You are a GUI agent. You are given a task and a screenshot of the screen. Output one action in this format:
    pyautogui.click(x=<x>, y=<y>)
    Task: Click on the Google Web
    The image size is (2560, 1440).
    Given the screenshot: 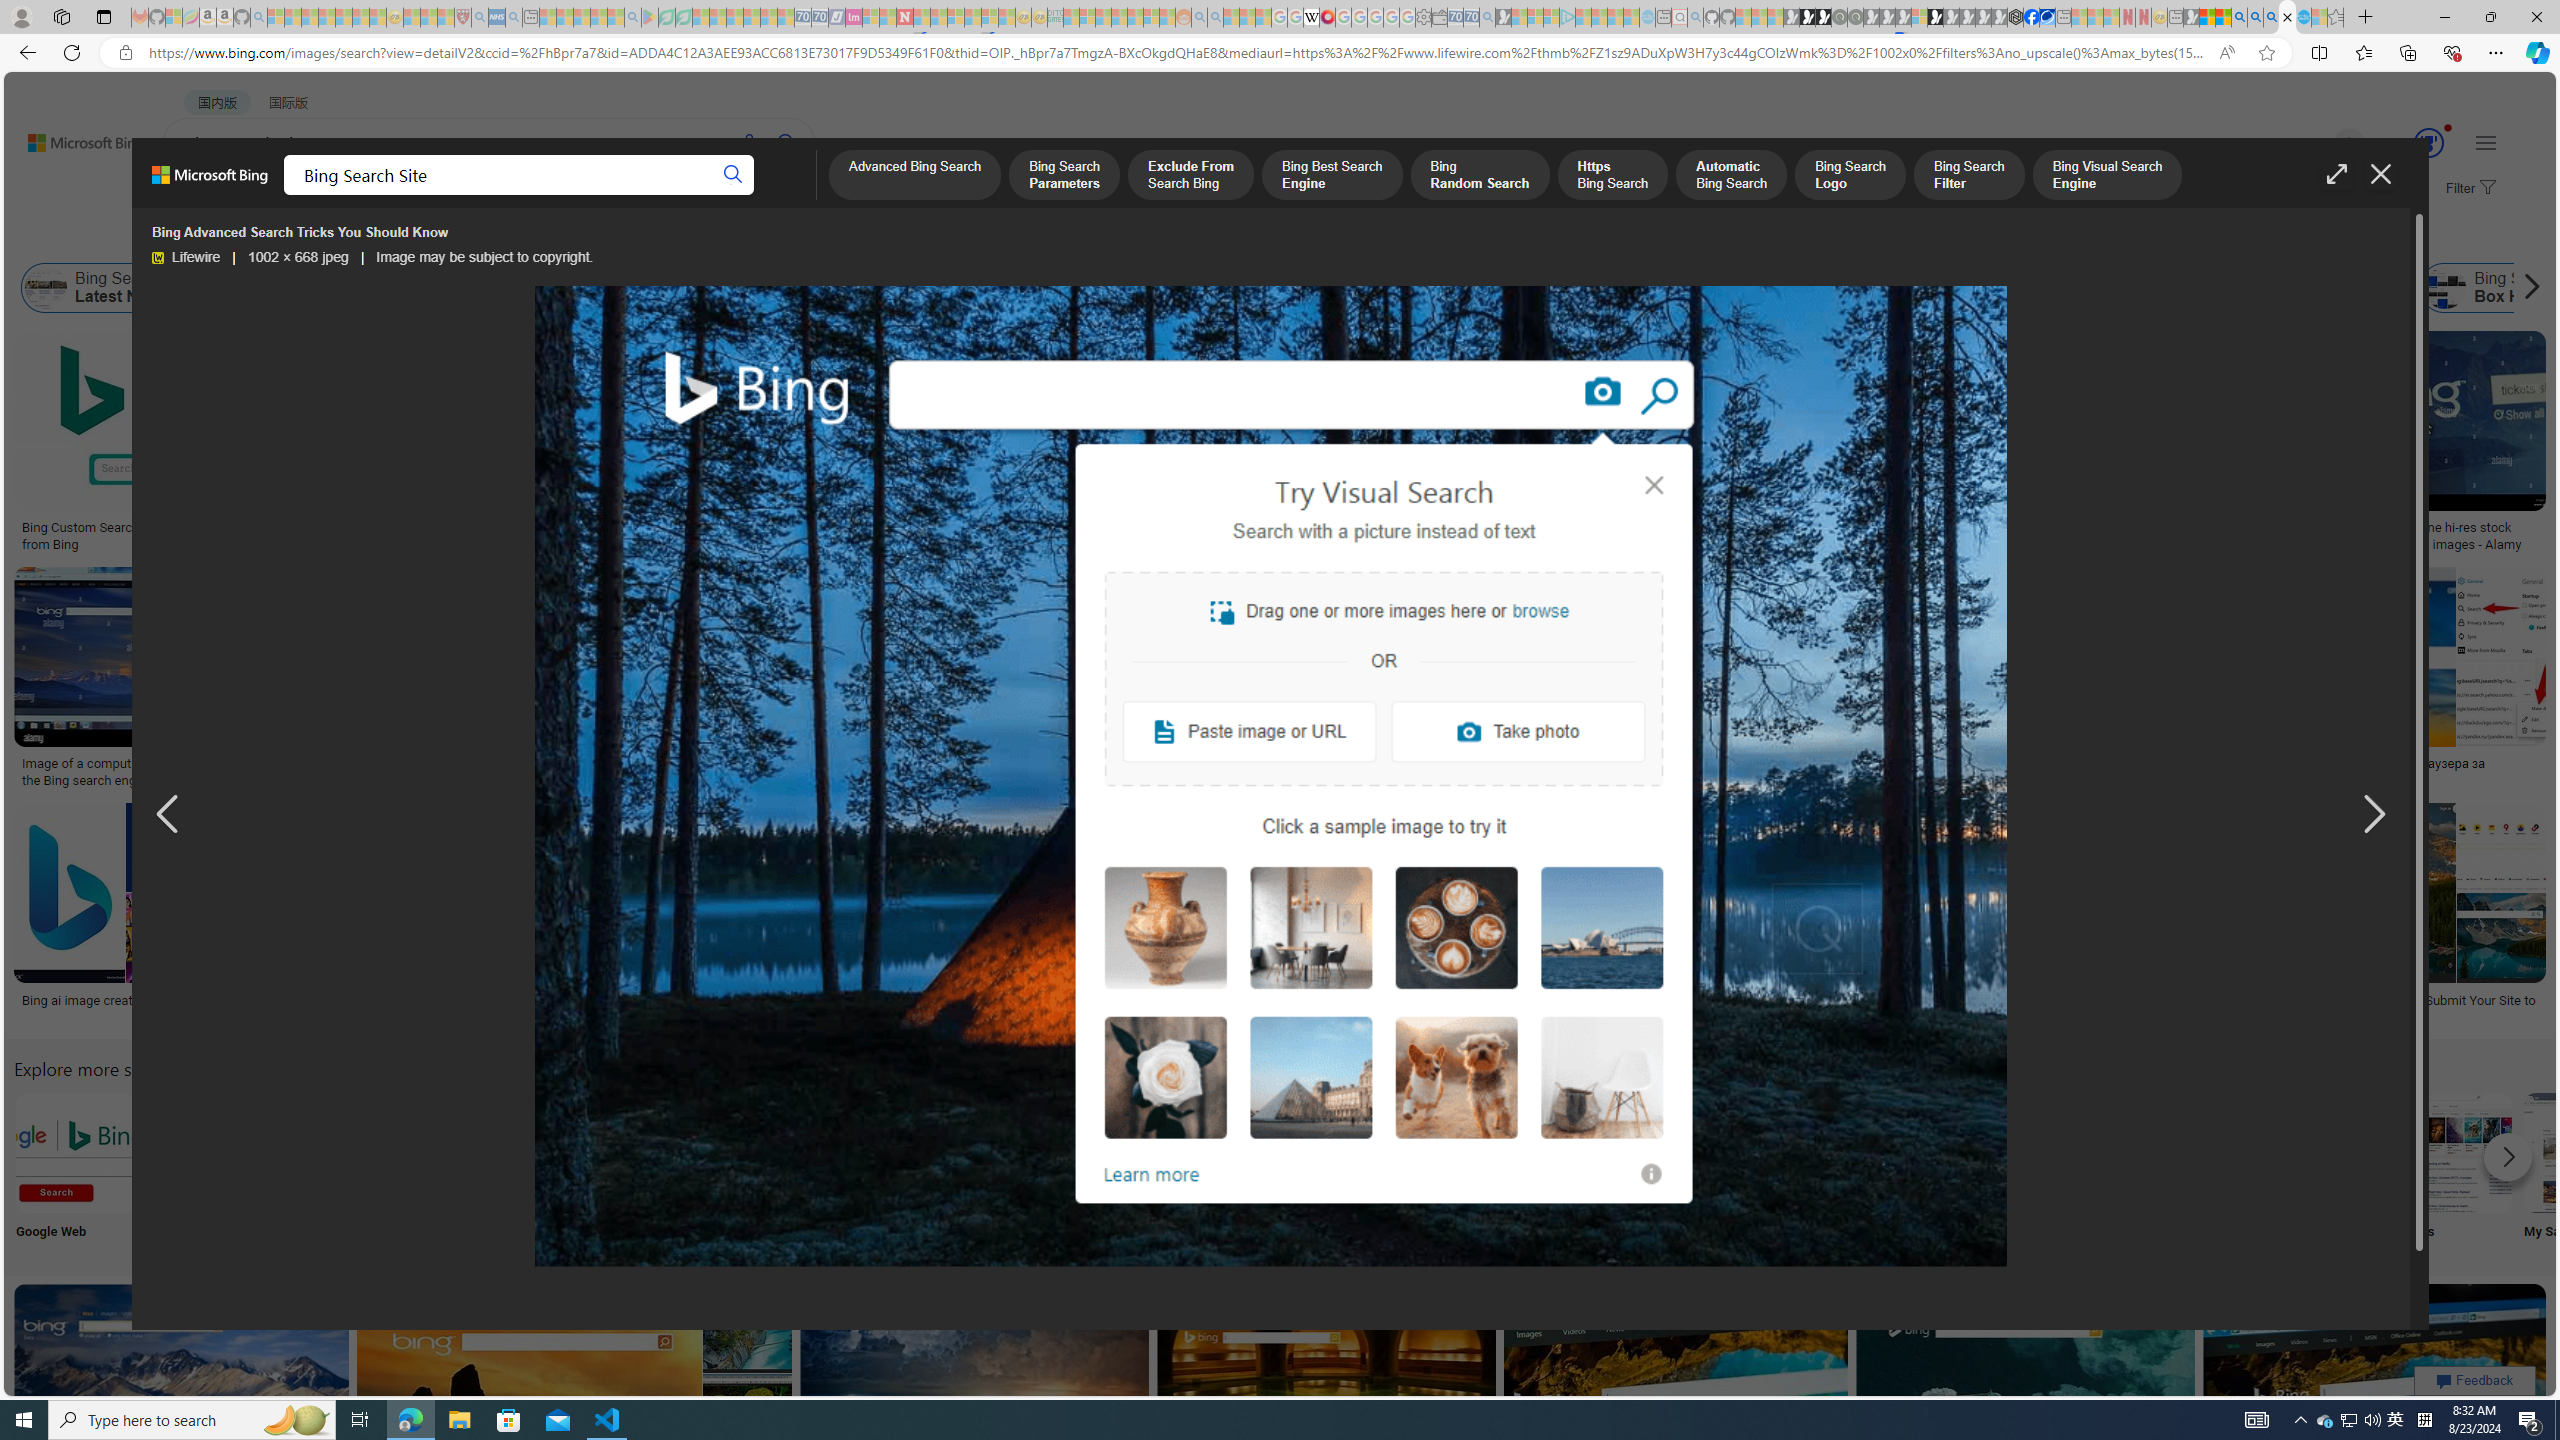 What is the action you would take?
    pyautogui.click(x=74, y=1170)
    